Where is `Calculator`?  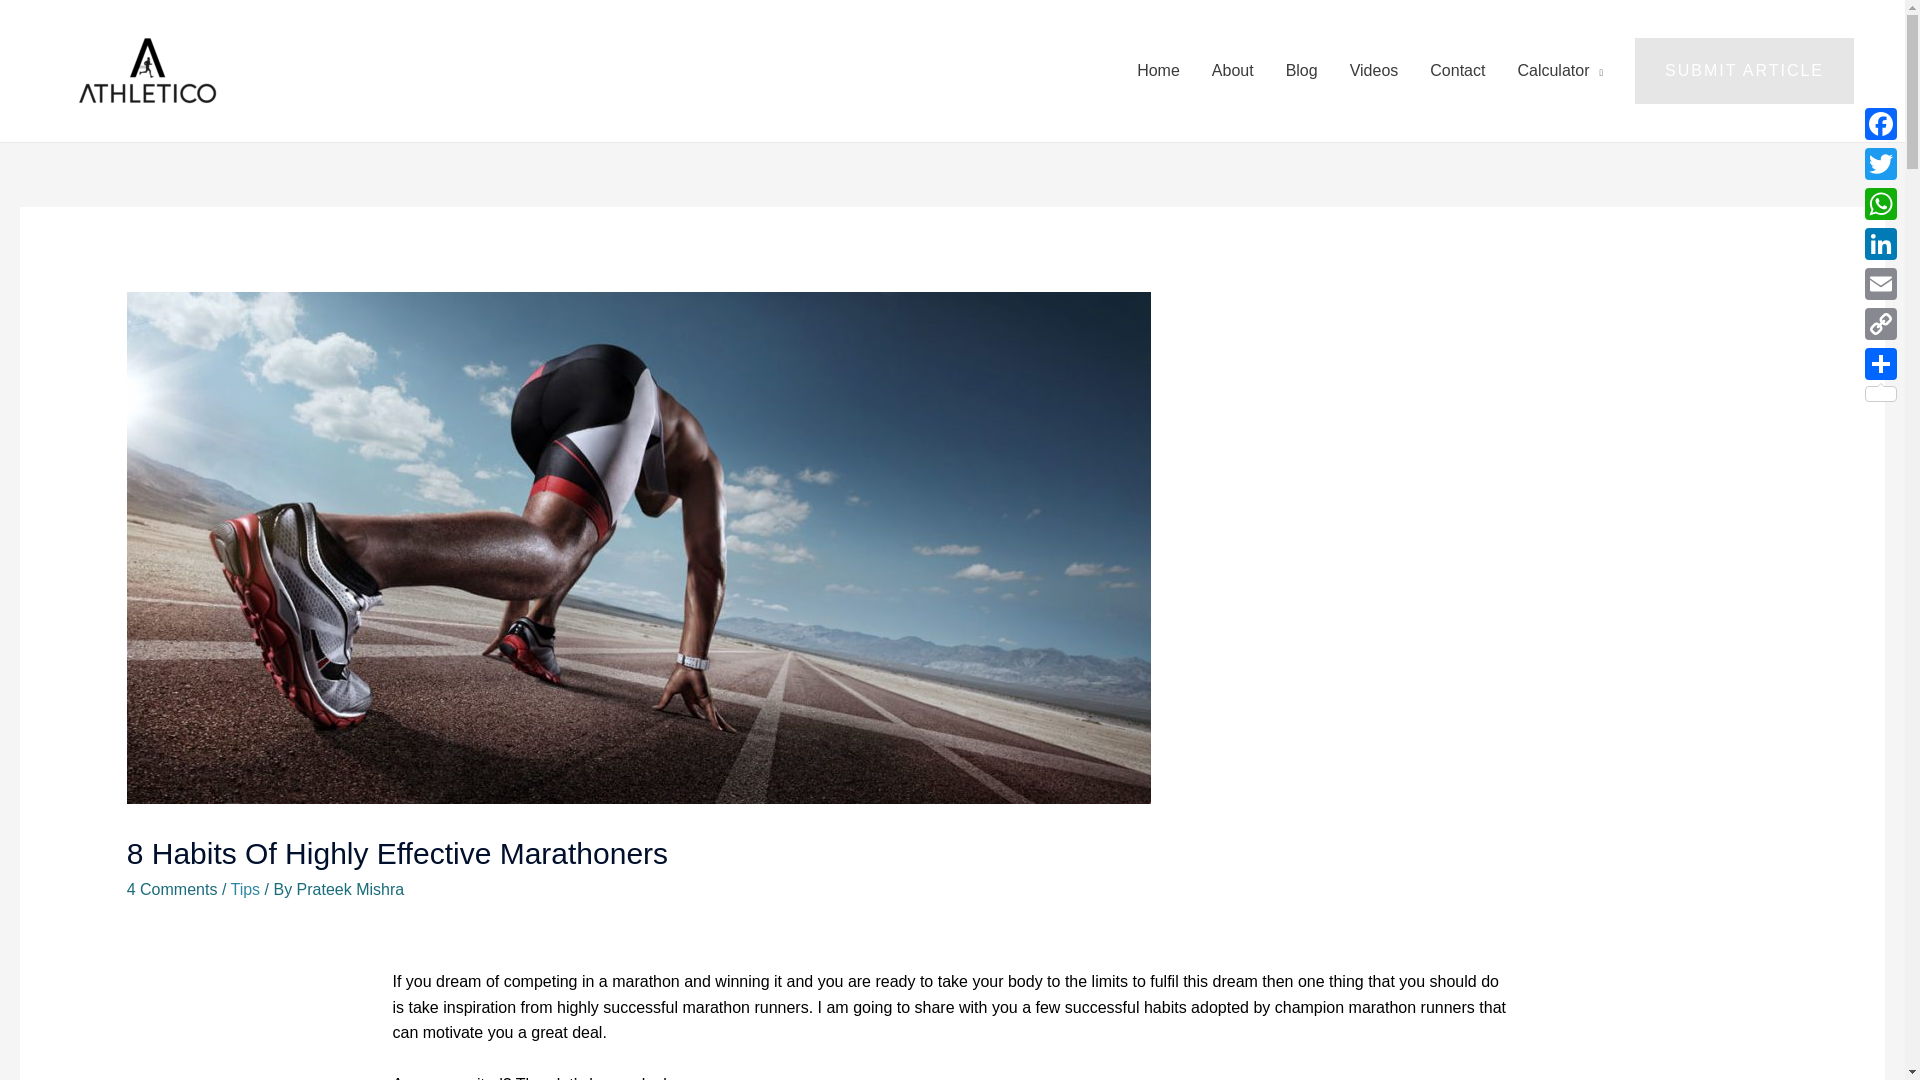
Calculator is located at coordinates (1560, 70).